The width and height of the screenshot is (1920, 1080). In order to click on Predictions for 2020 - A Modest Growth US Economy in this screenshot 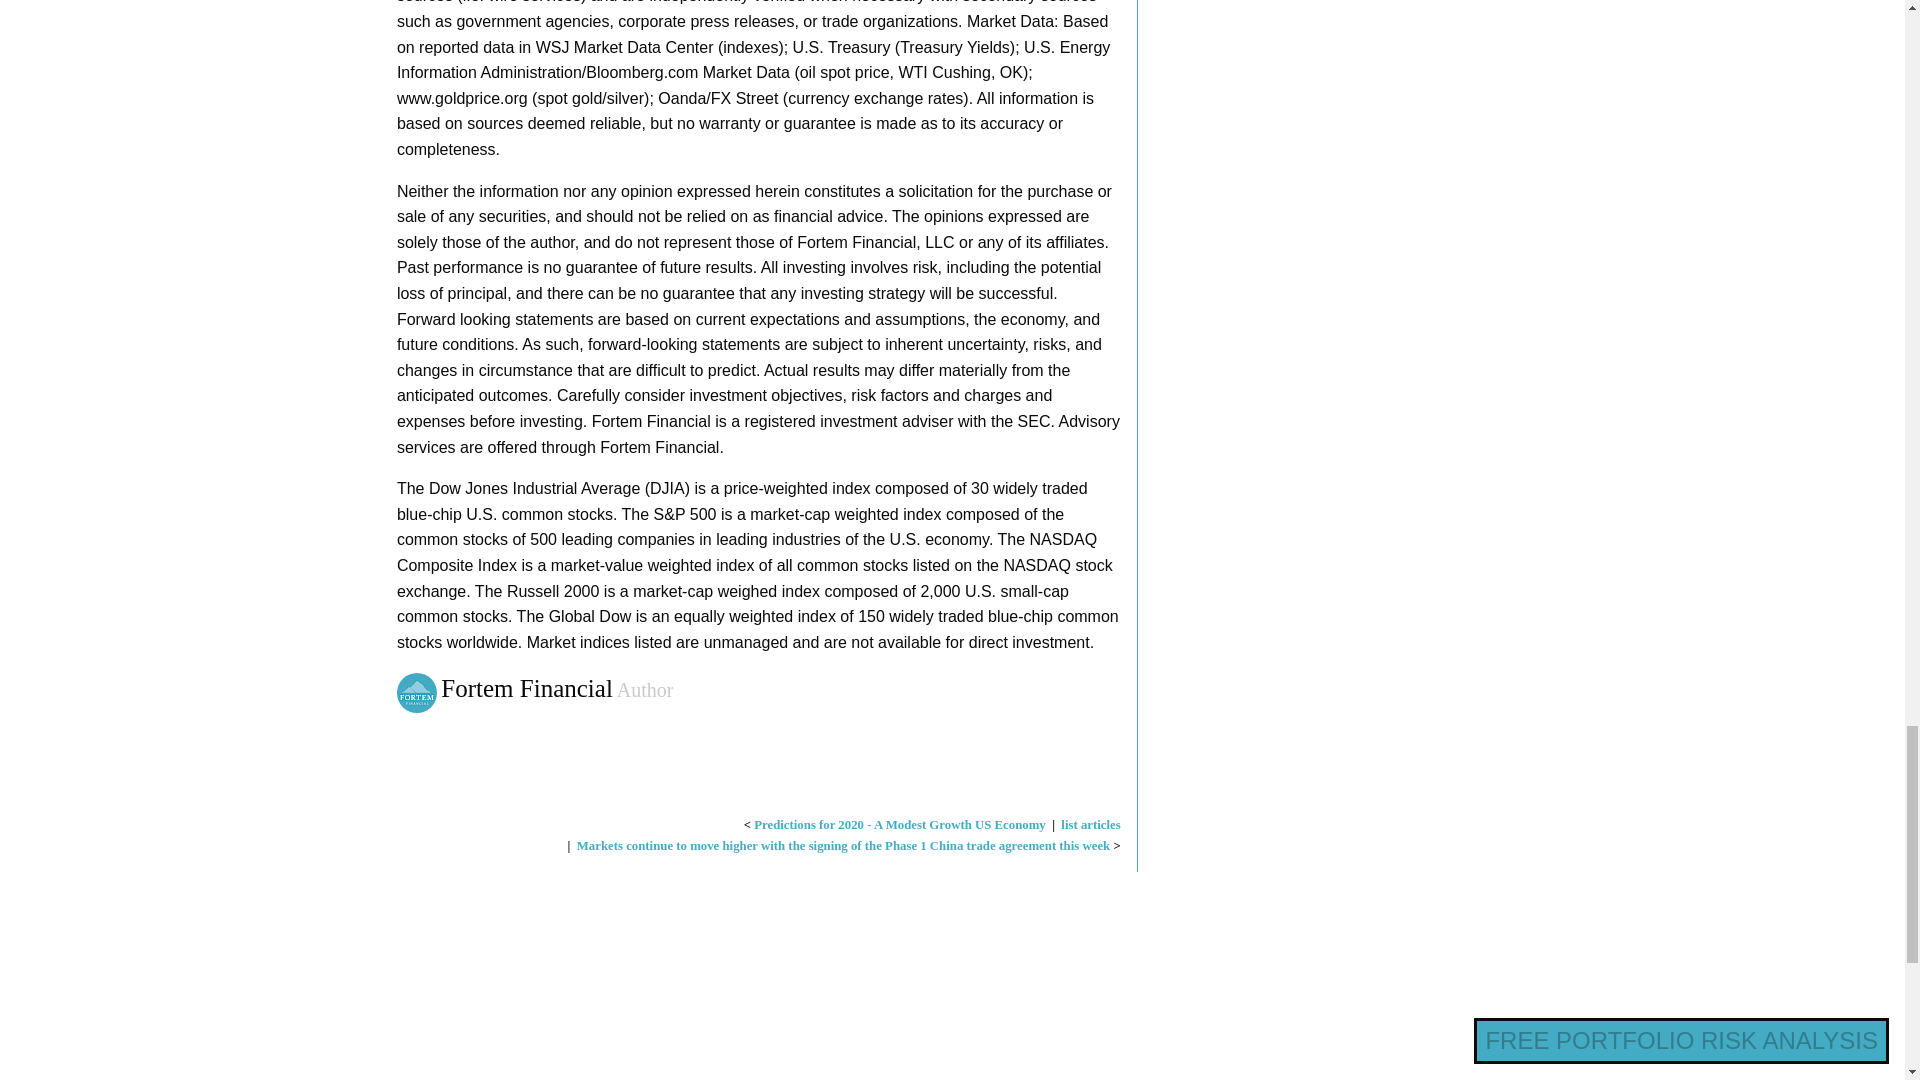, I will do `click(899, 824)`.